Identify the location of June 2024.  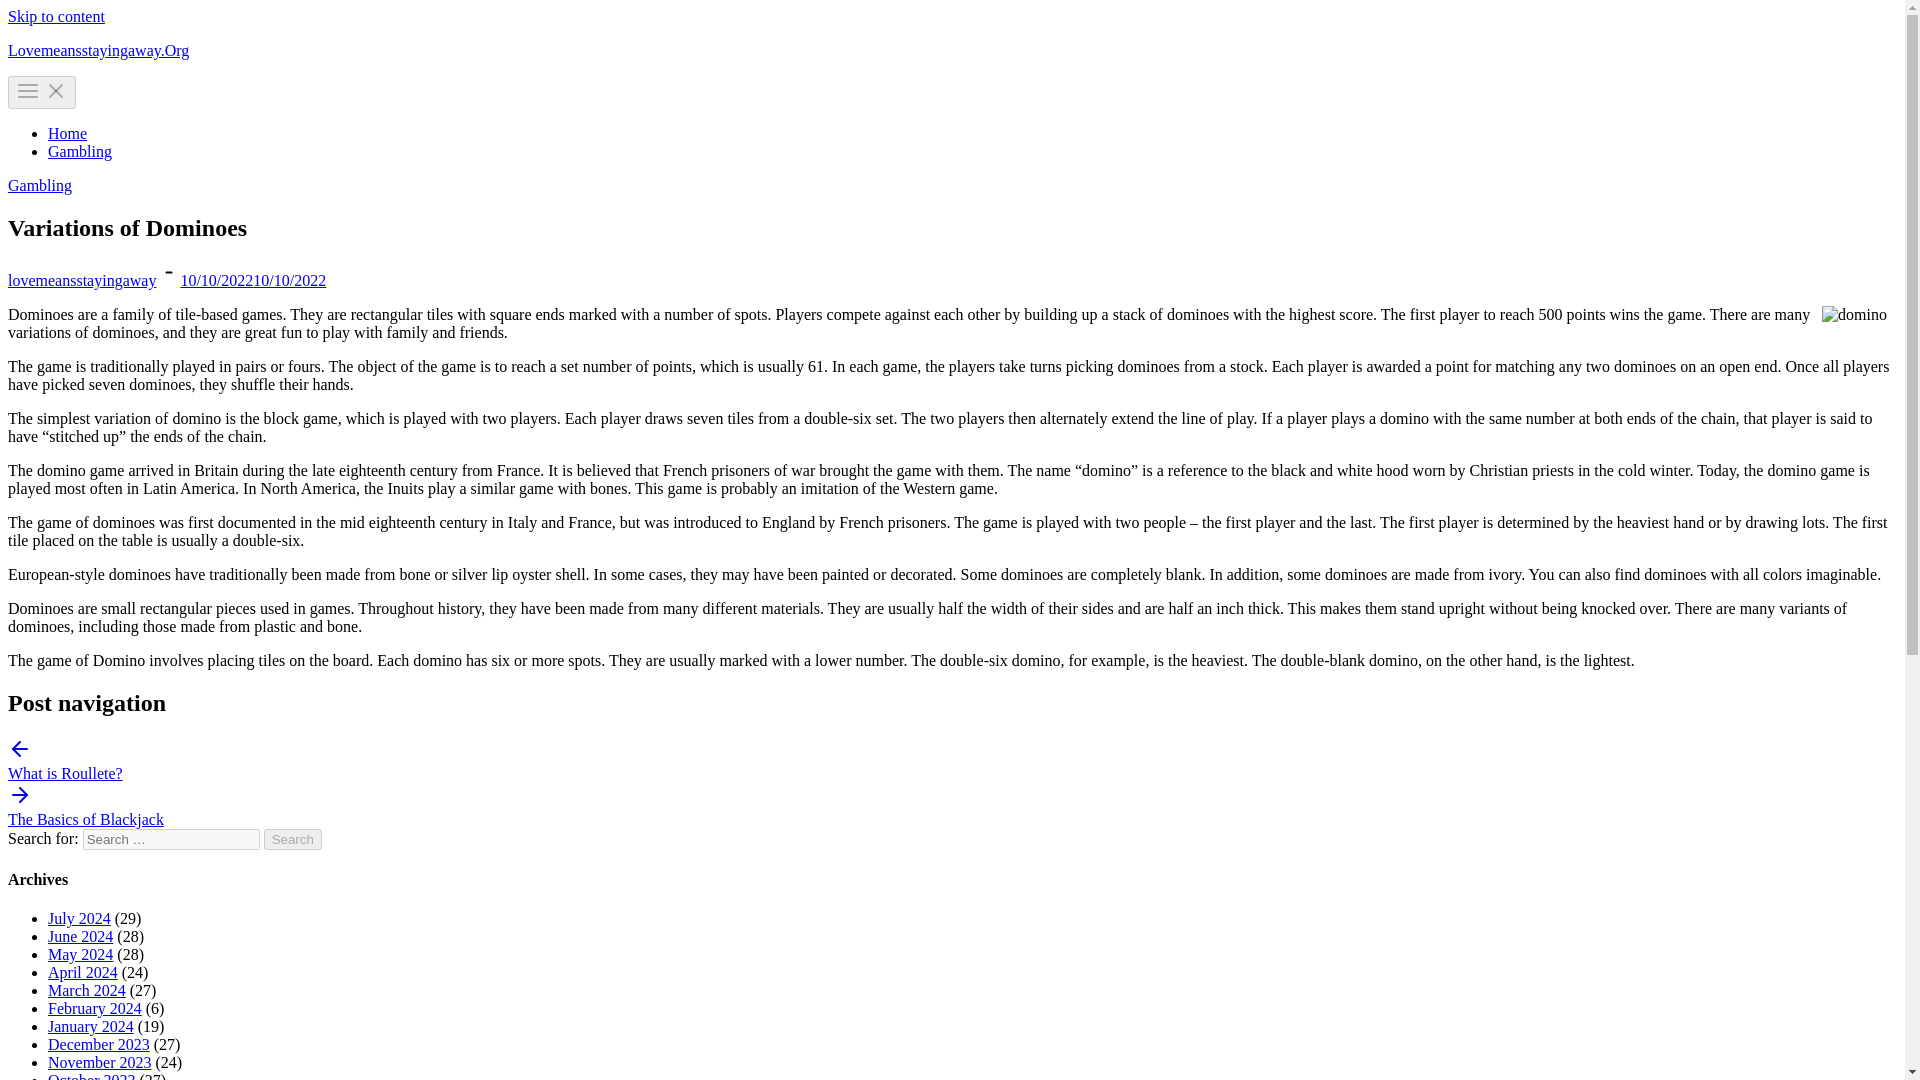
(80, 936).